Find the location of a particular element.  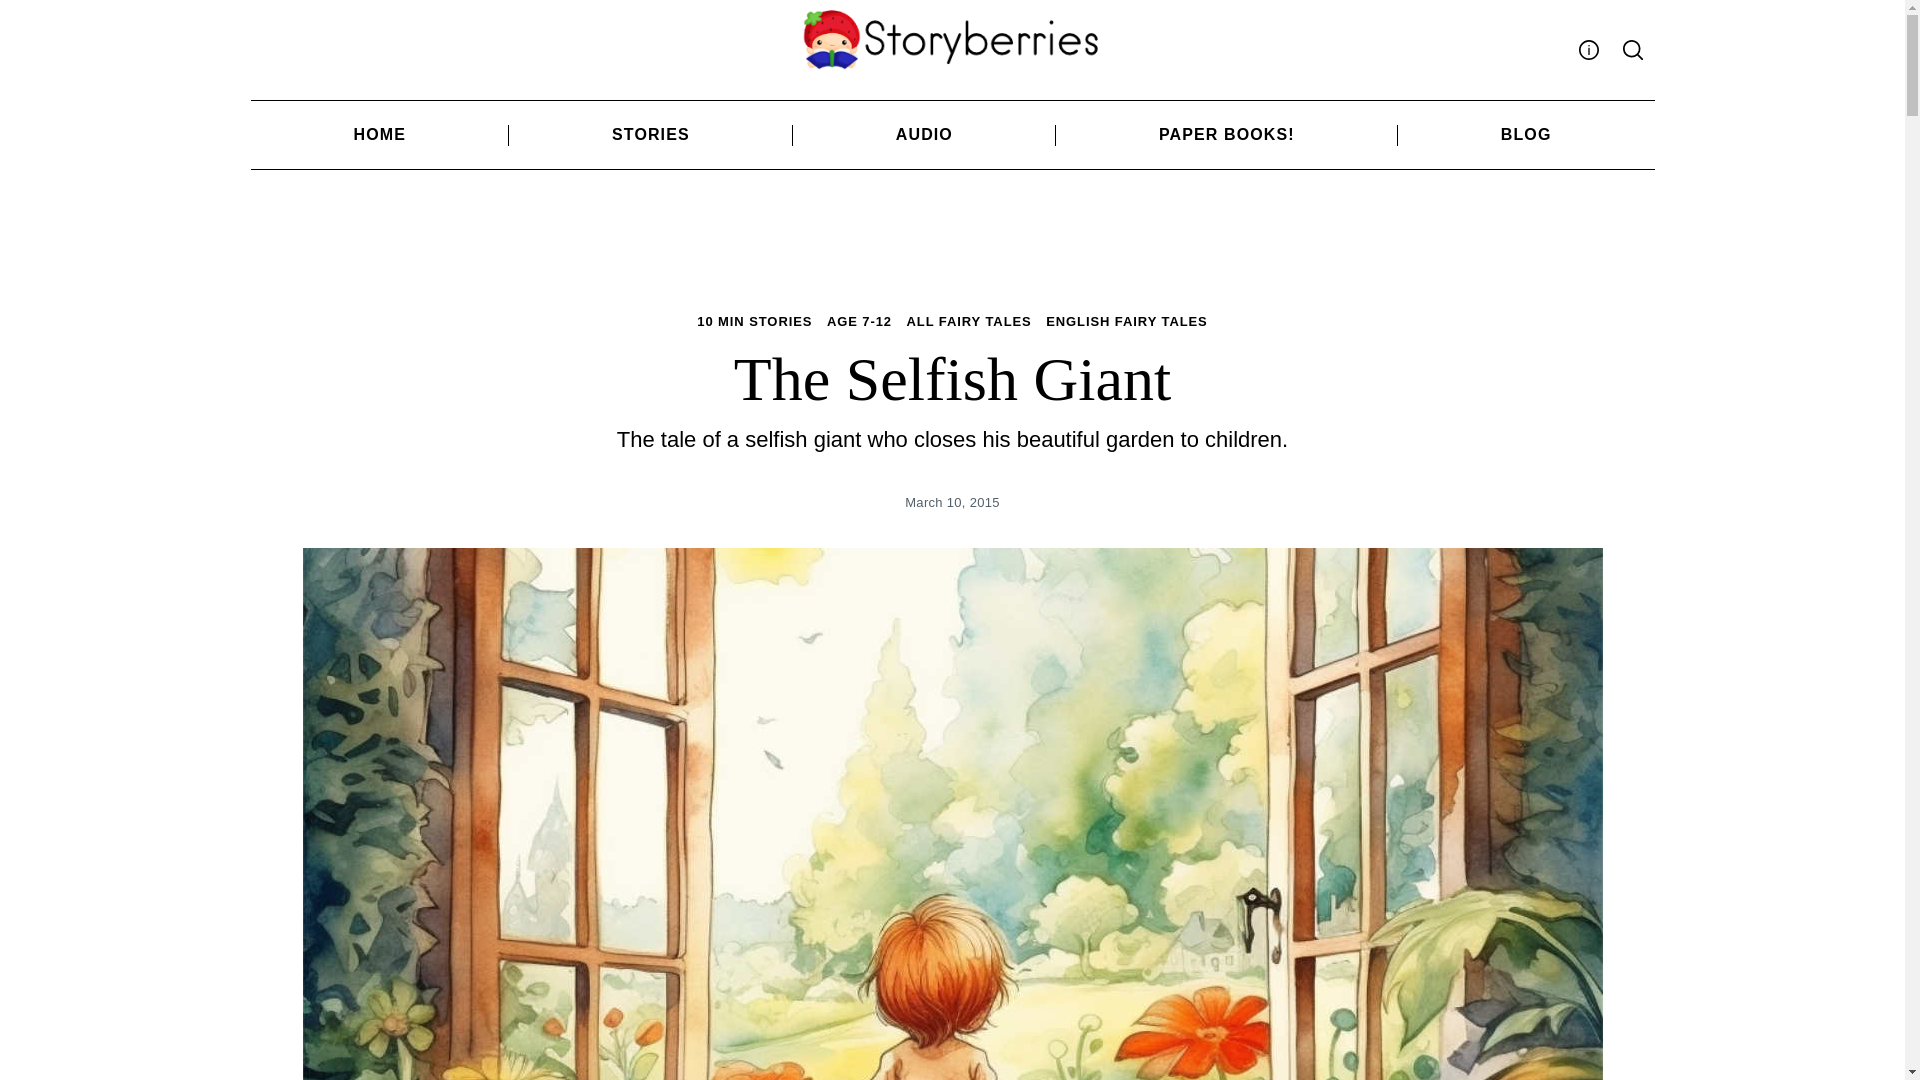

HOME is located at coordinates (378, 134).